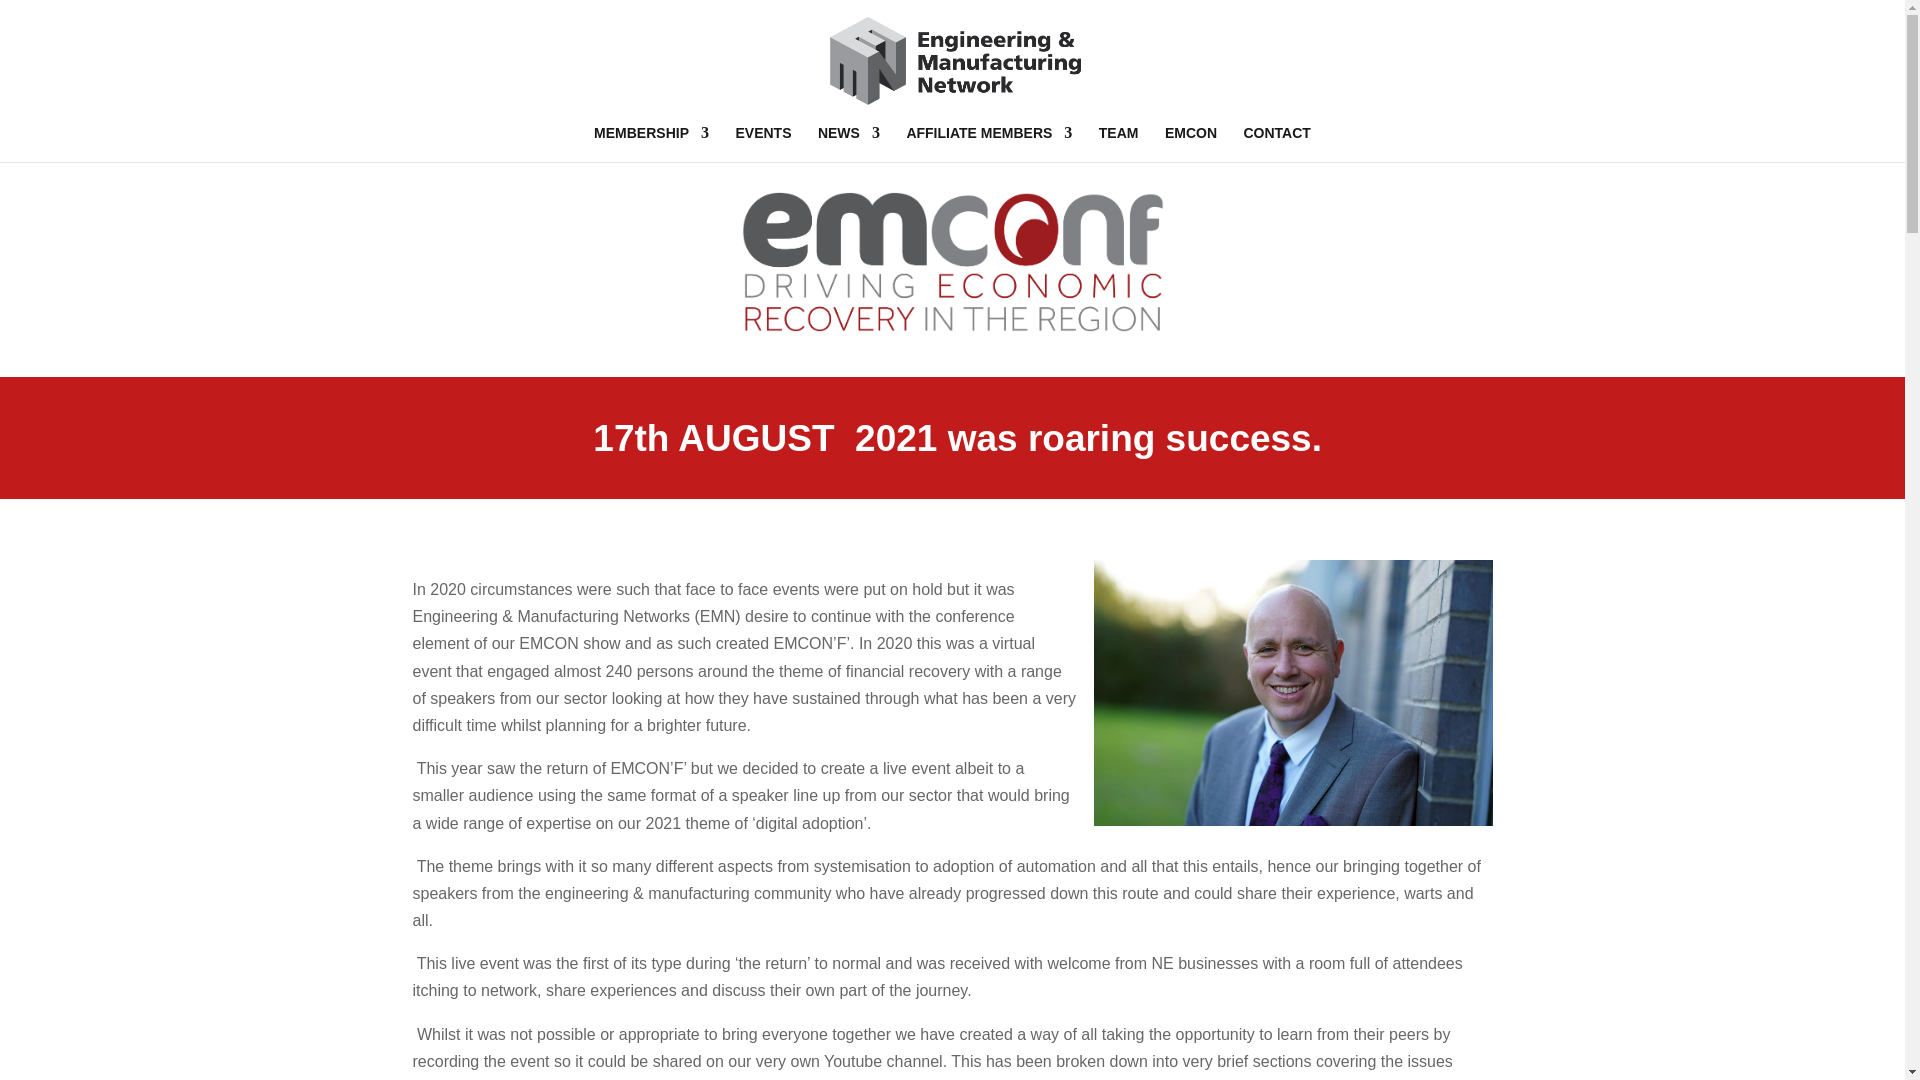 The height and width of the screenshot is (1080, 1920). What do you see at coordinates (650, 144) in the screenshot?
I see `MEMBERSHIP` at bounding box center [650, 144].